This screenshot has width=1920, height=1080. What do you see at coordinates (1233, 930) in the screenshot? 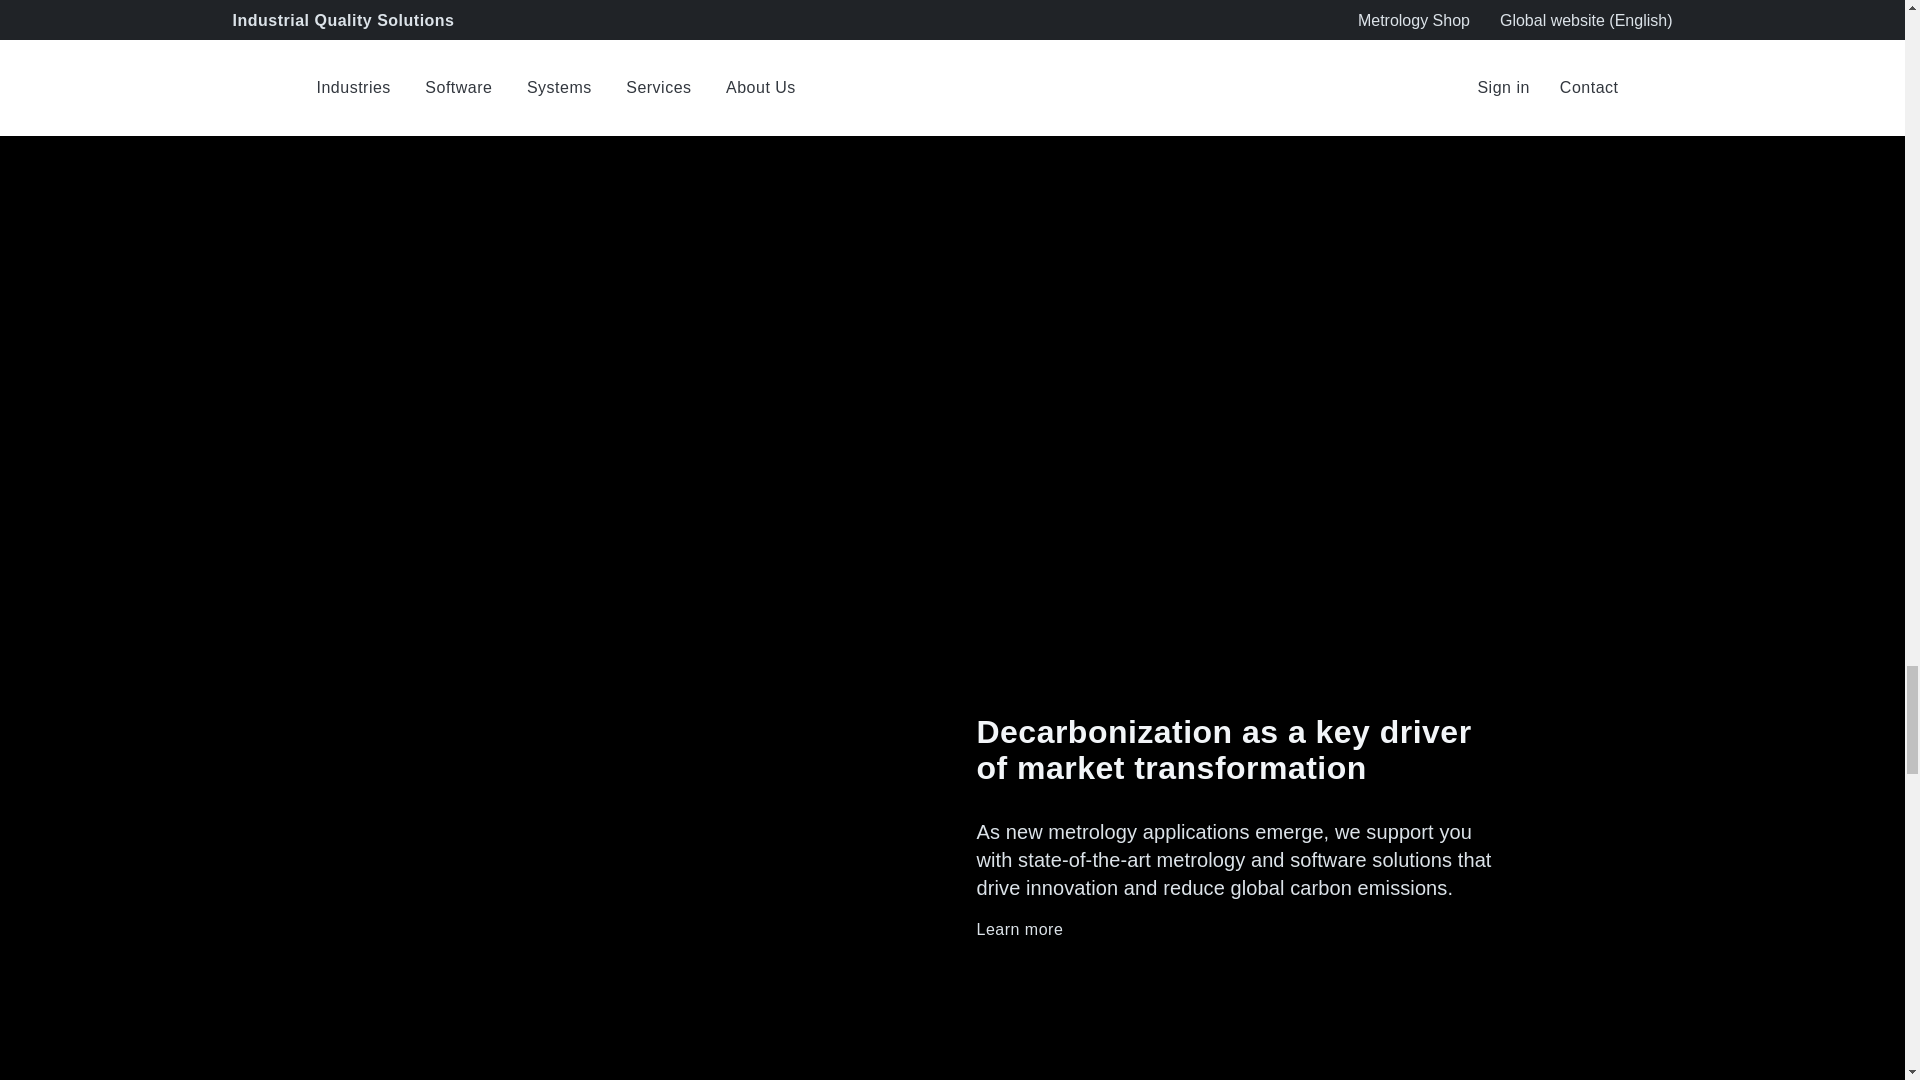
I see `Learn more` at bounding box center [1233, 930].